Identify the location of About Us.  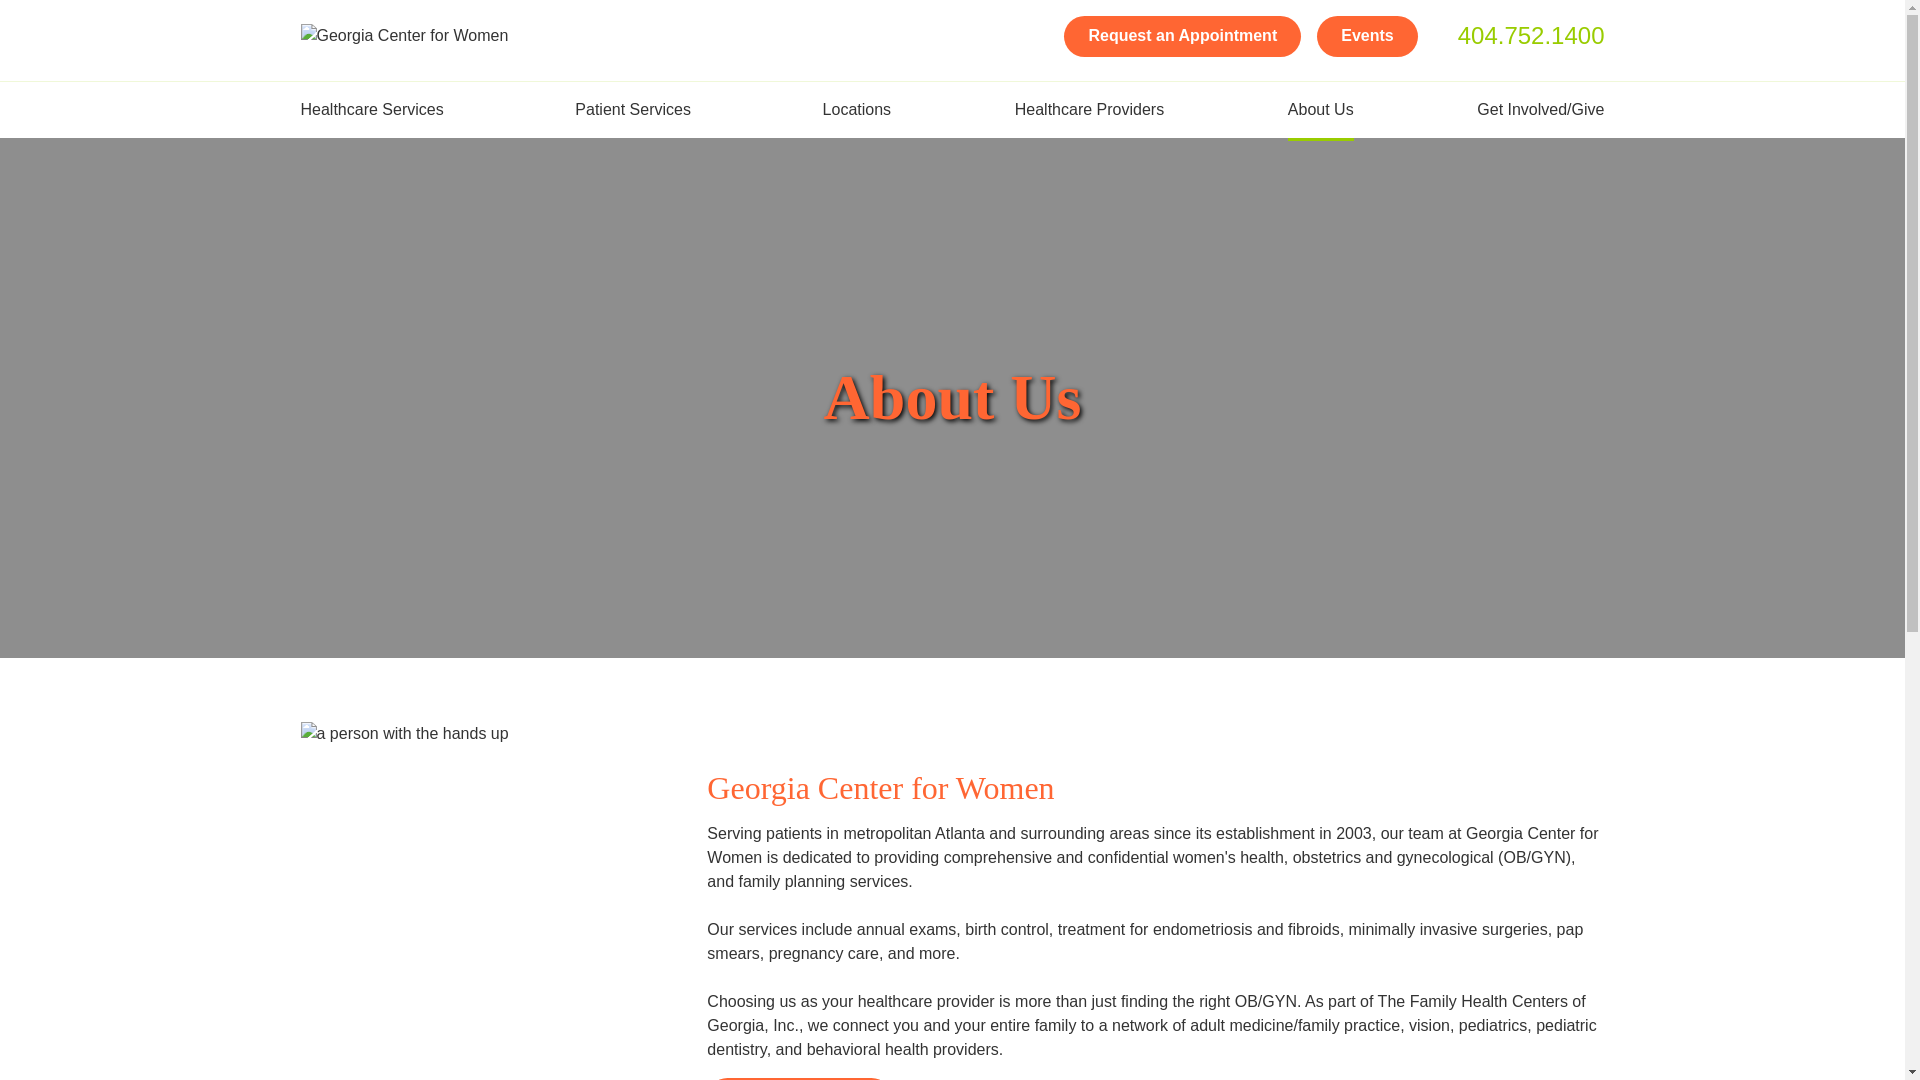
(1320, 110).